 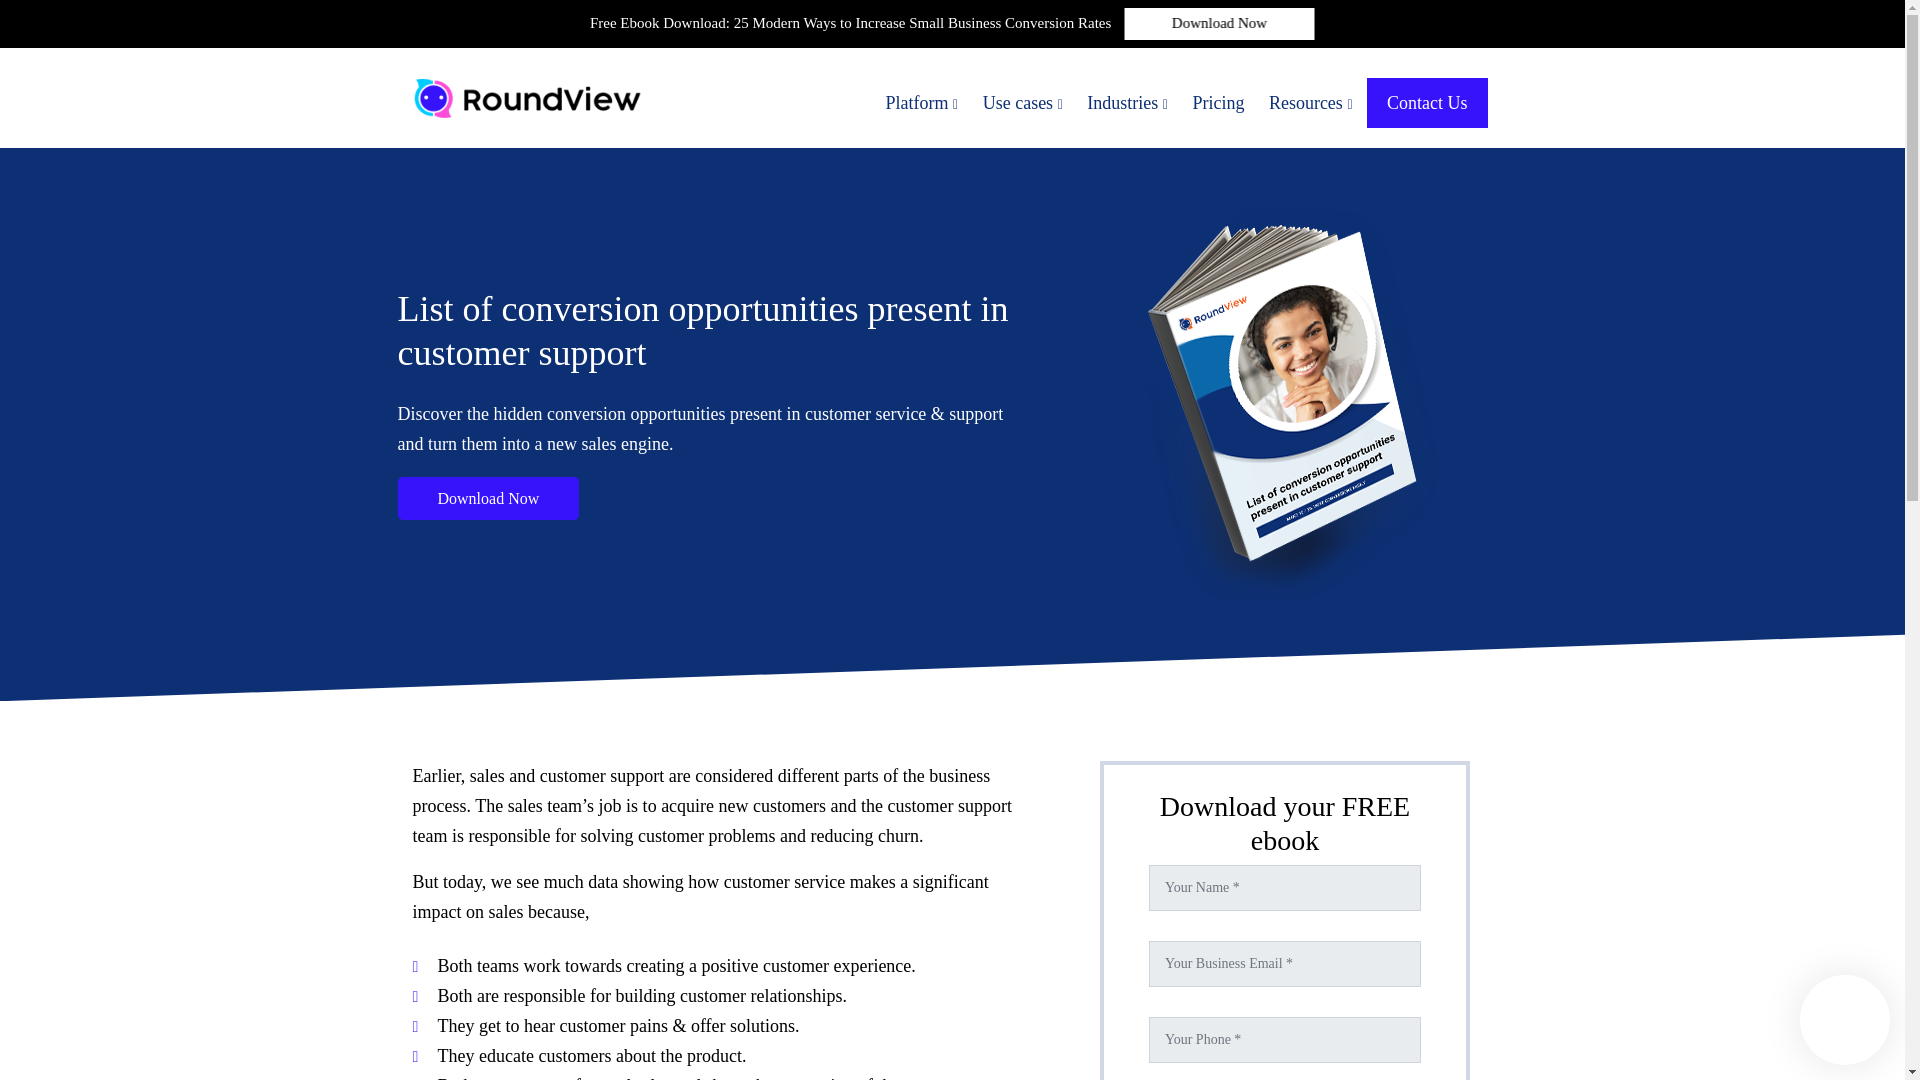 I want to click on Pricing, so click(x=1218, y=102).